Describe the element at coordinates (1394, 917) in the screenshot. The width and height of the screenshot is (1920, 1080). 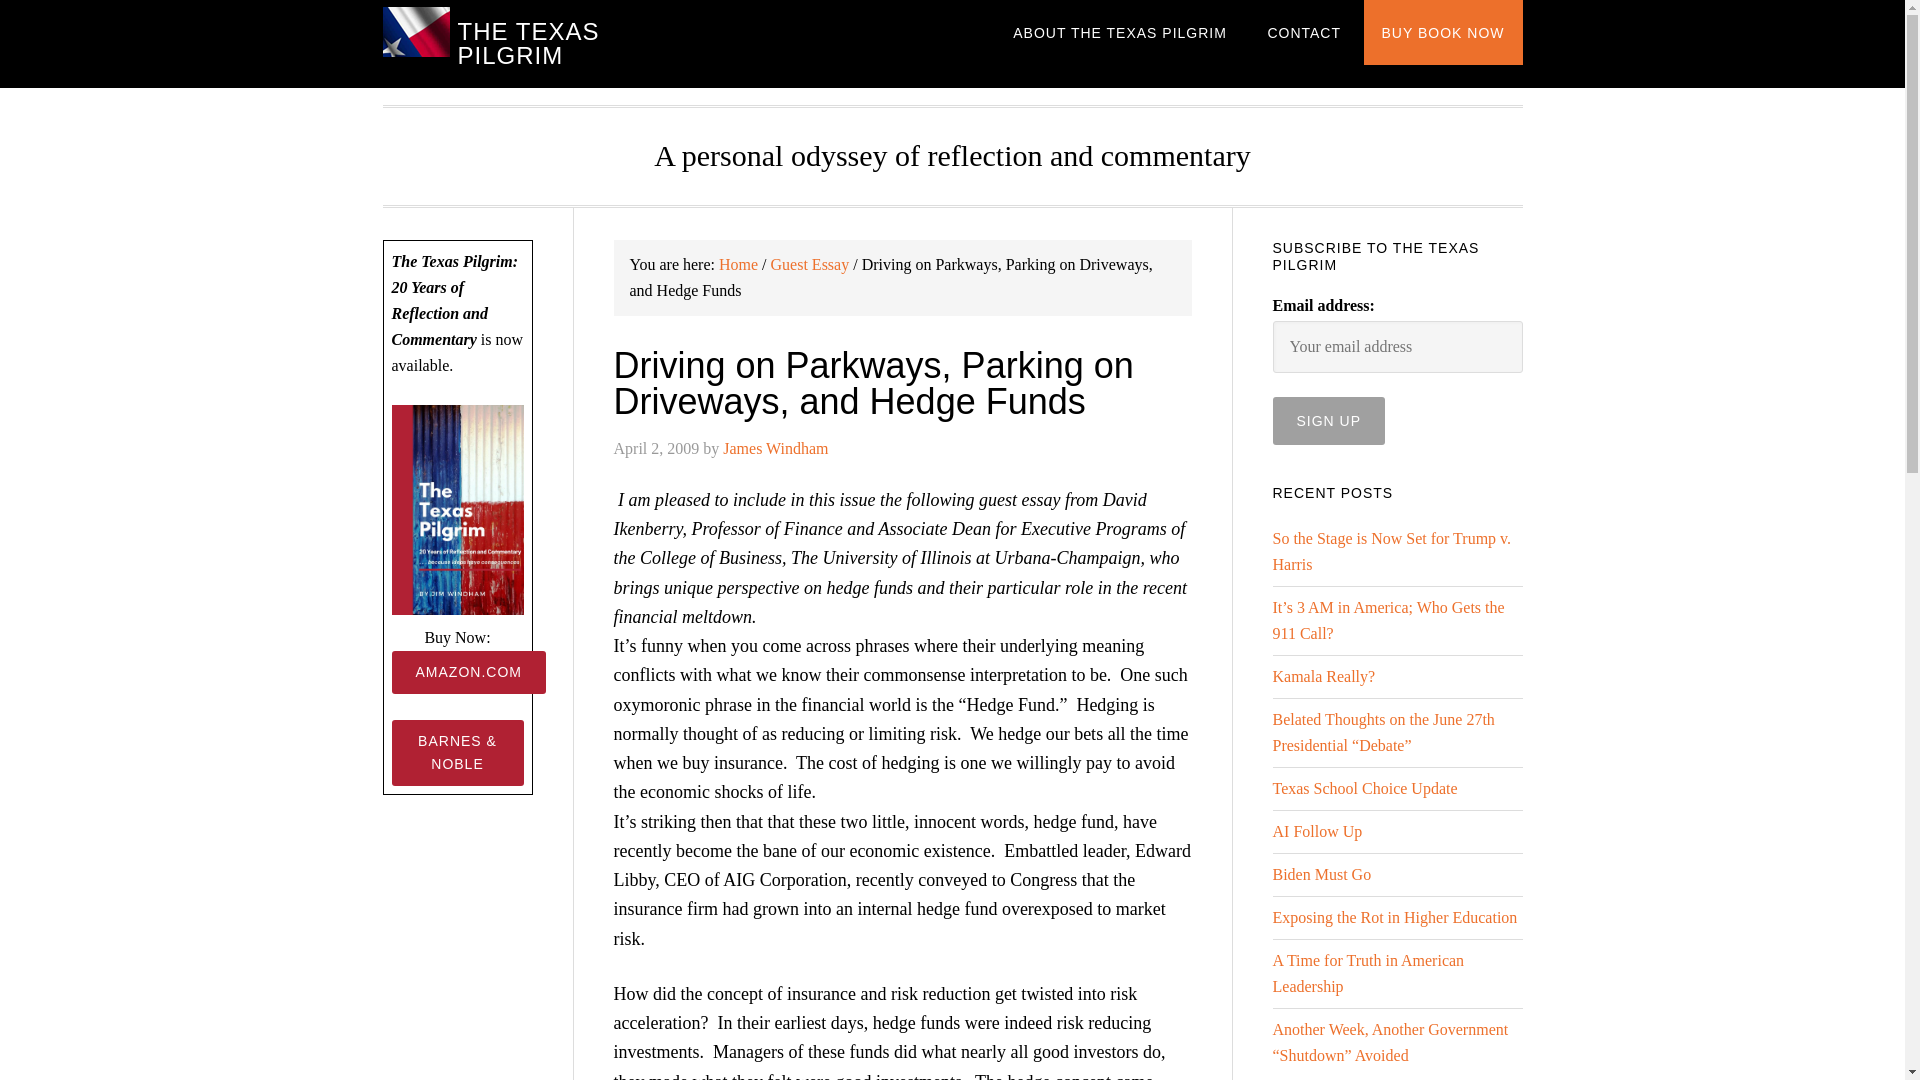
I see `Exposing the Rot in Higher Education` at that location.